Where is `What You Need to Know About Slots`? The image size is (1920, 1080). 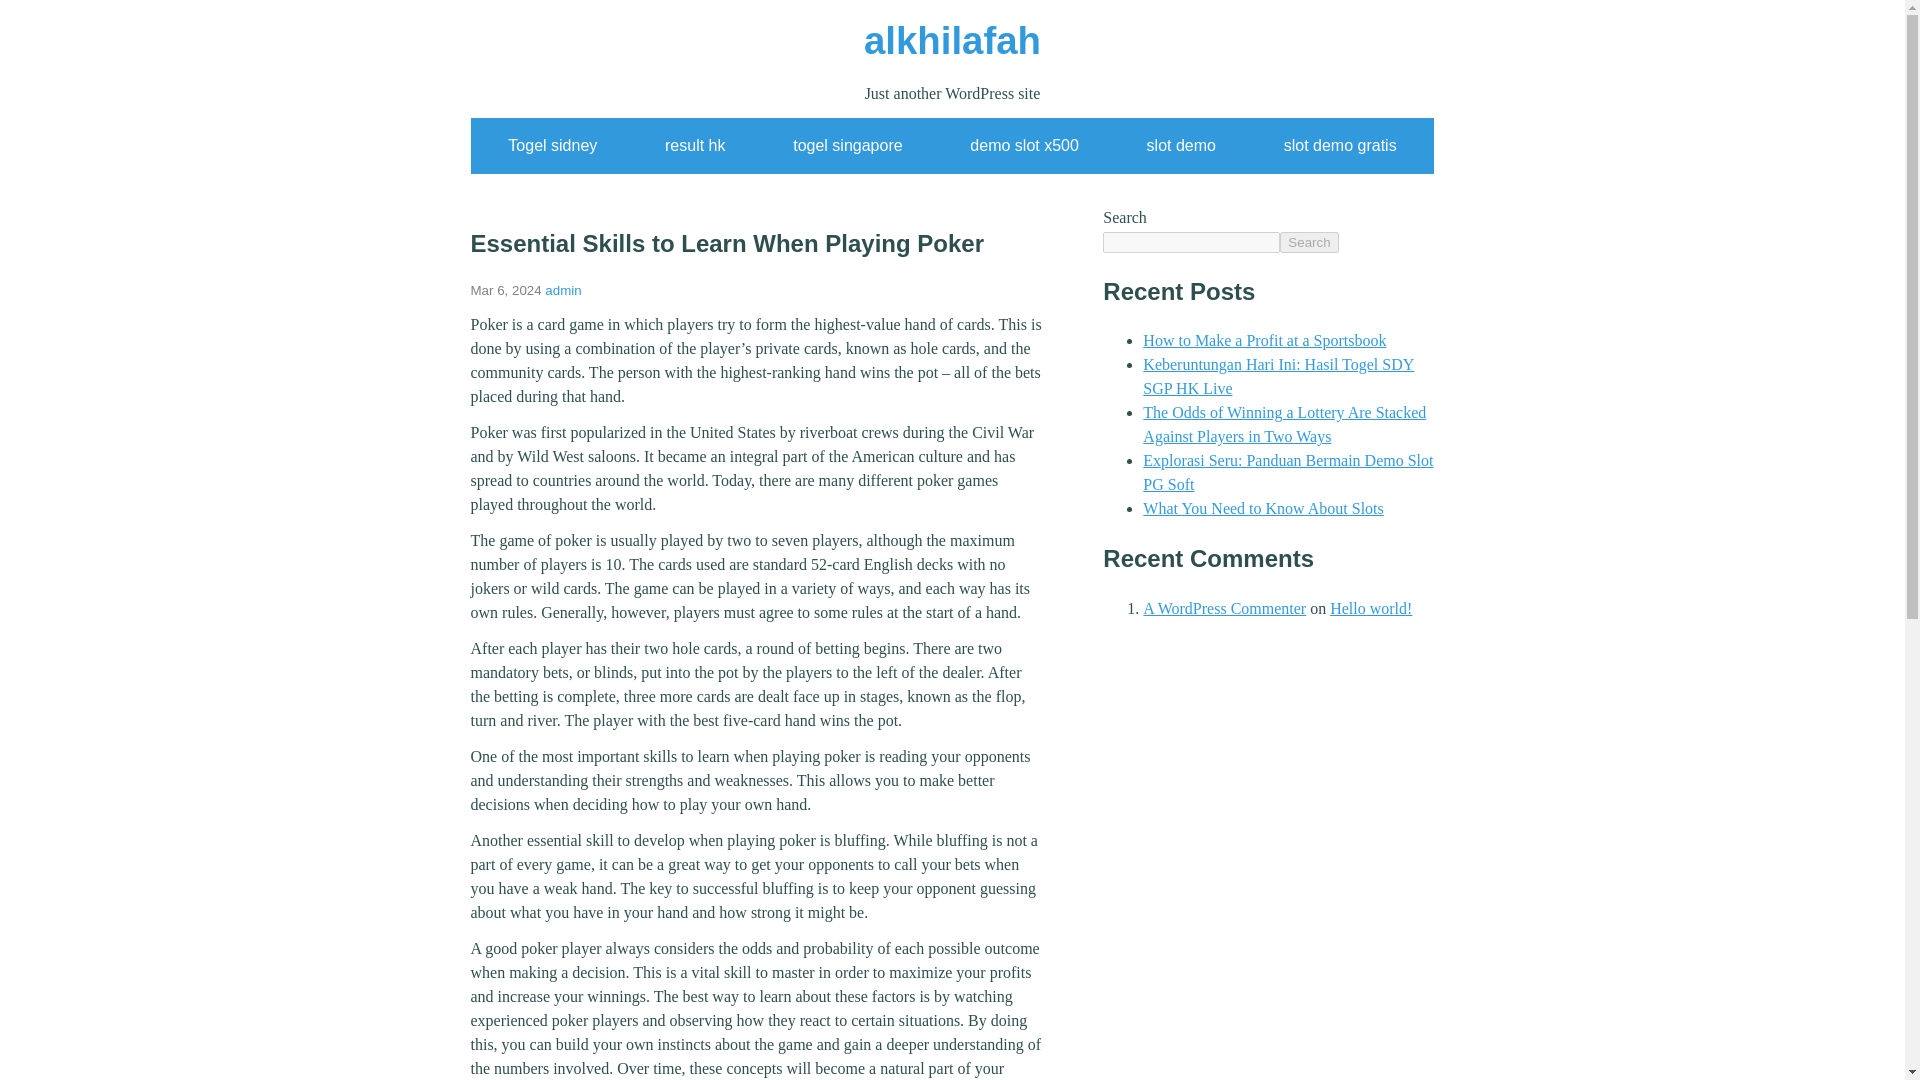 What You Need to Know About Slots is located at coordinates (1262, 508).